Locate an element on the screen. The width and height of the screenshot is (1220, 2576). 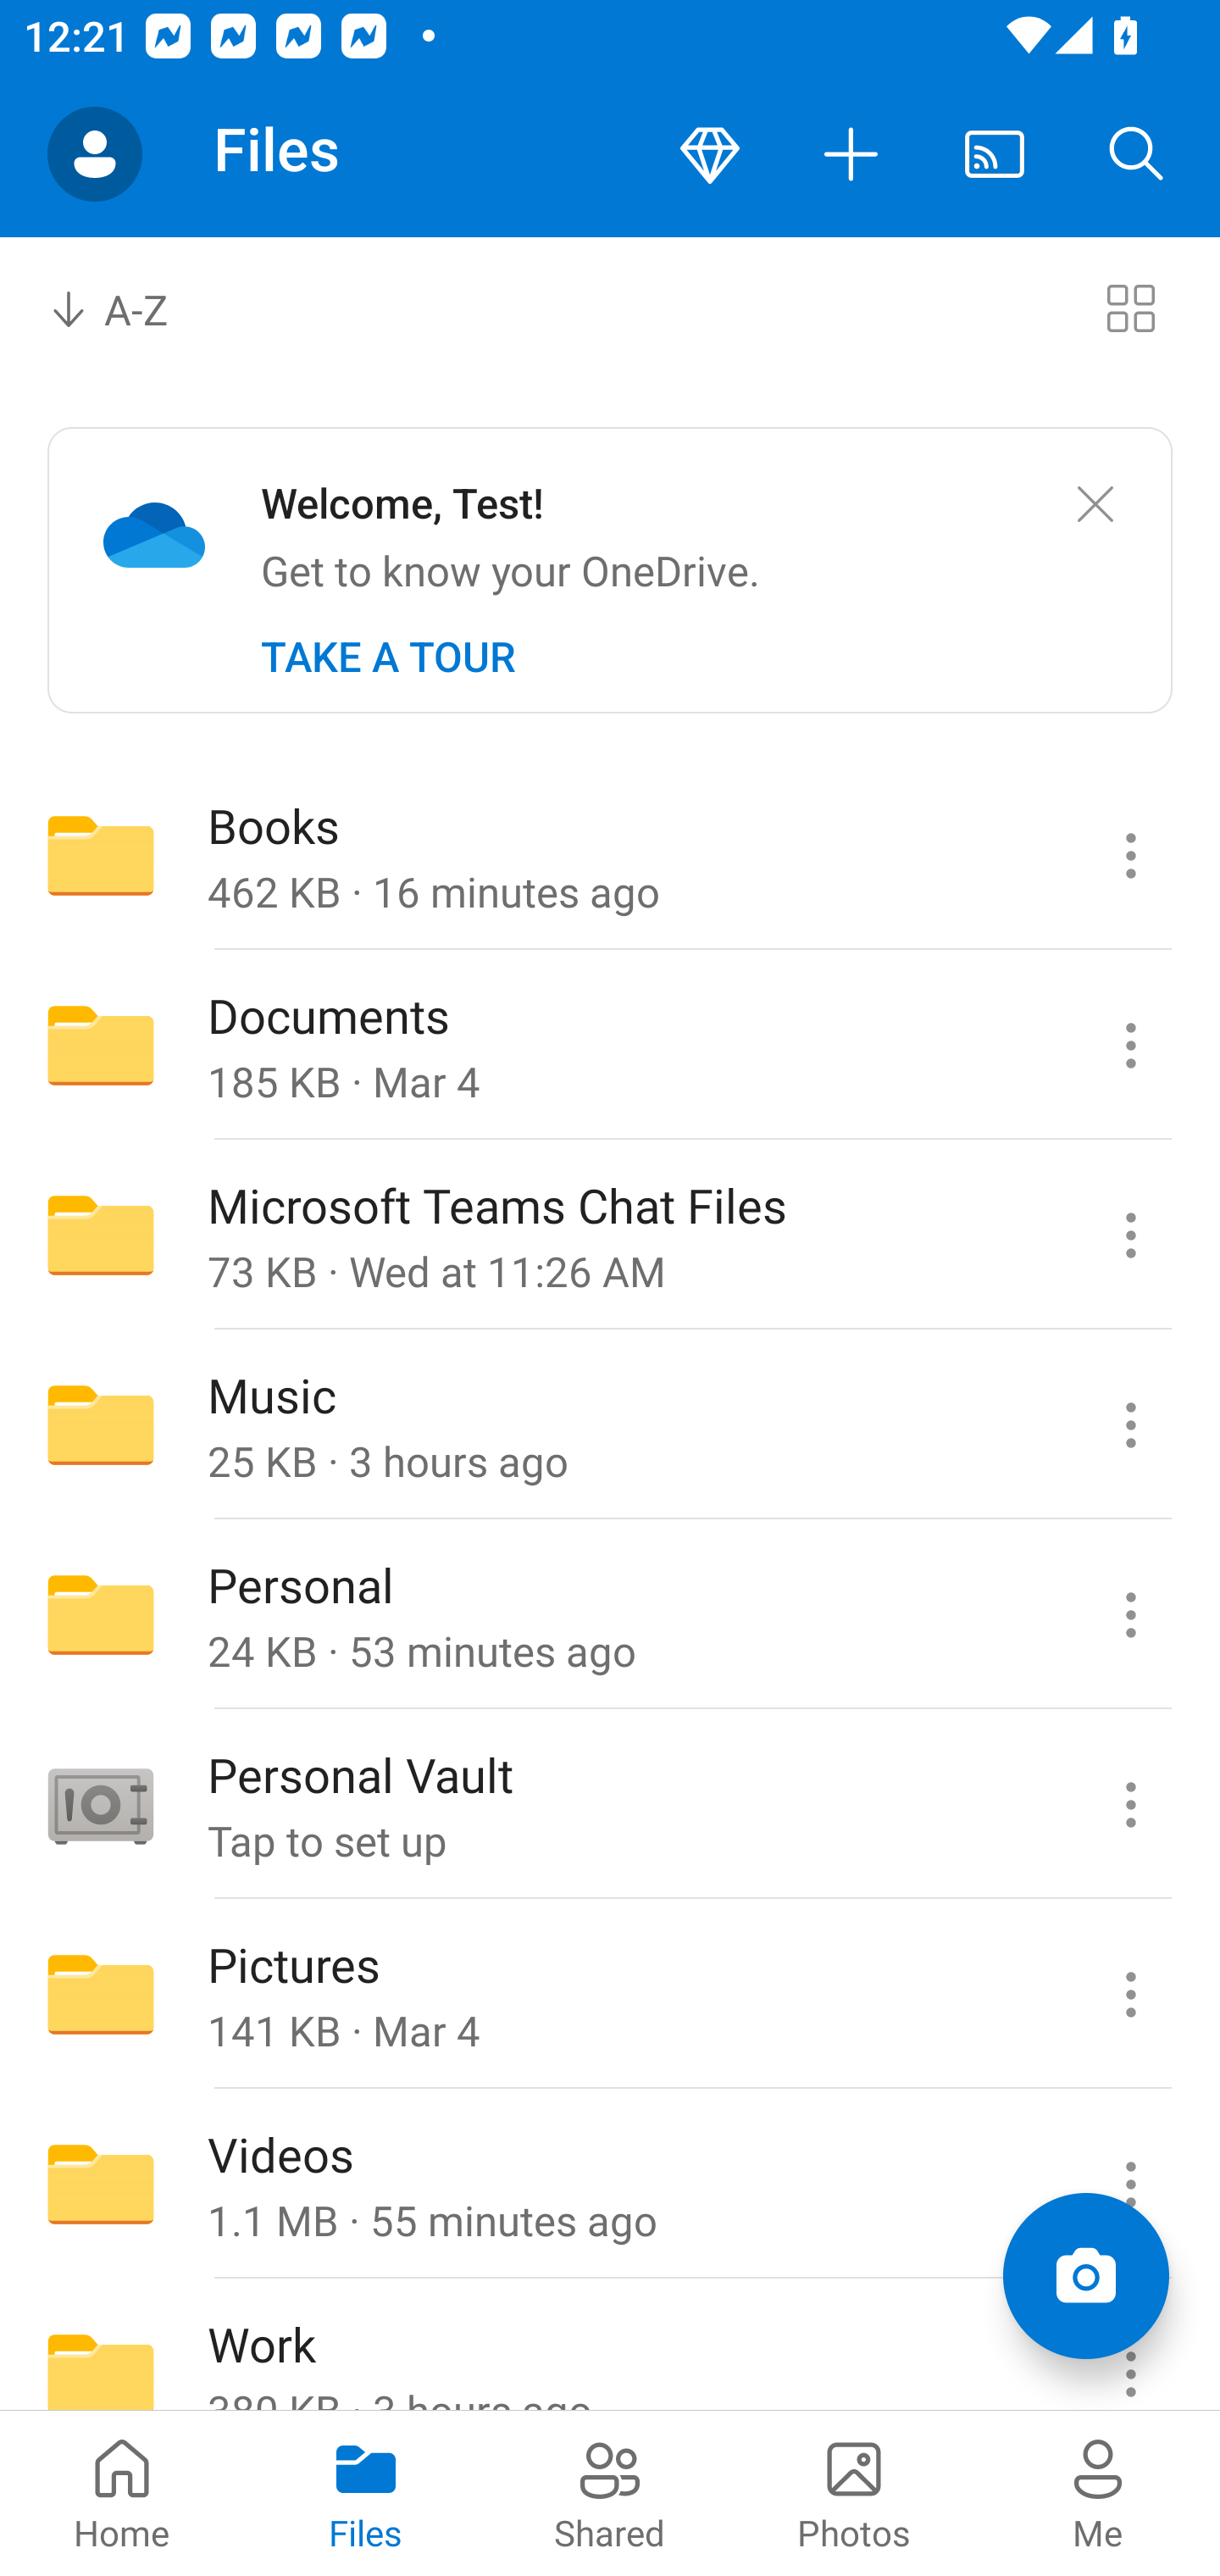
Videos commands is located at coordinates (1130, 2185).